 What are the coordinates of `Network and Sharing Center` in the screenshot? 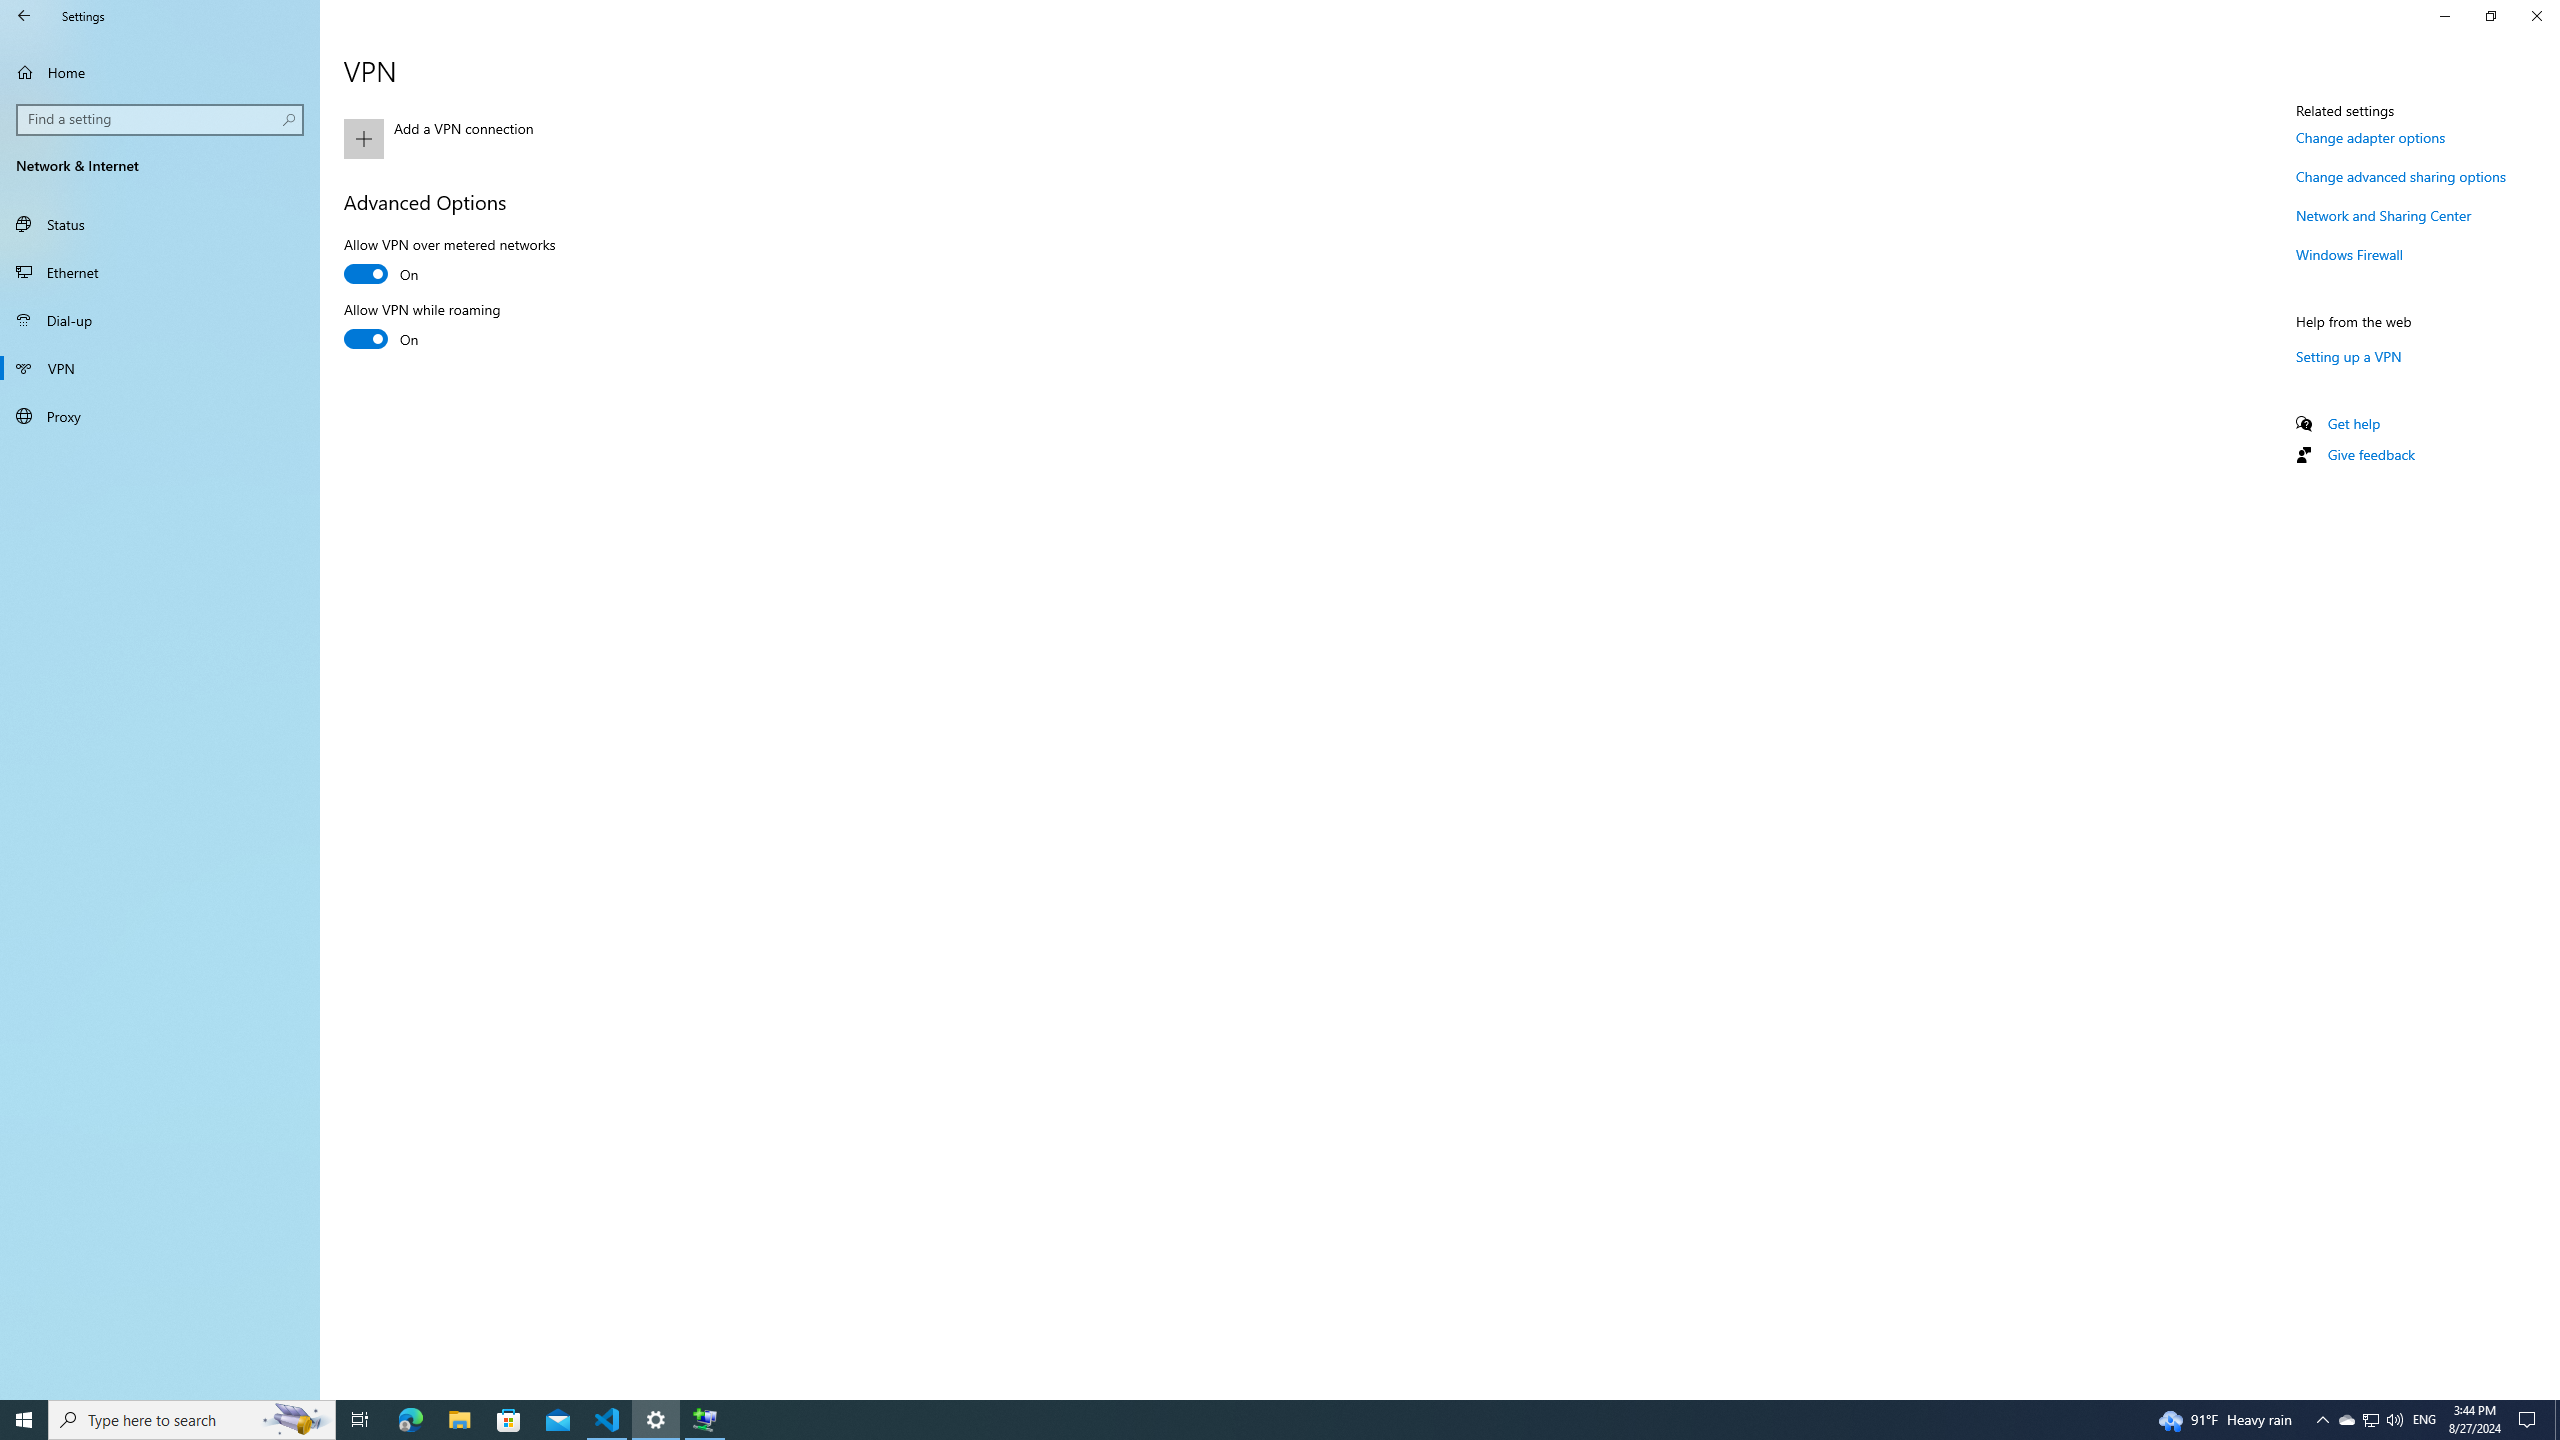 It's located at (2384, 214).